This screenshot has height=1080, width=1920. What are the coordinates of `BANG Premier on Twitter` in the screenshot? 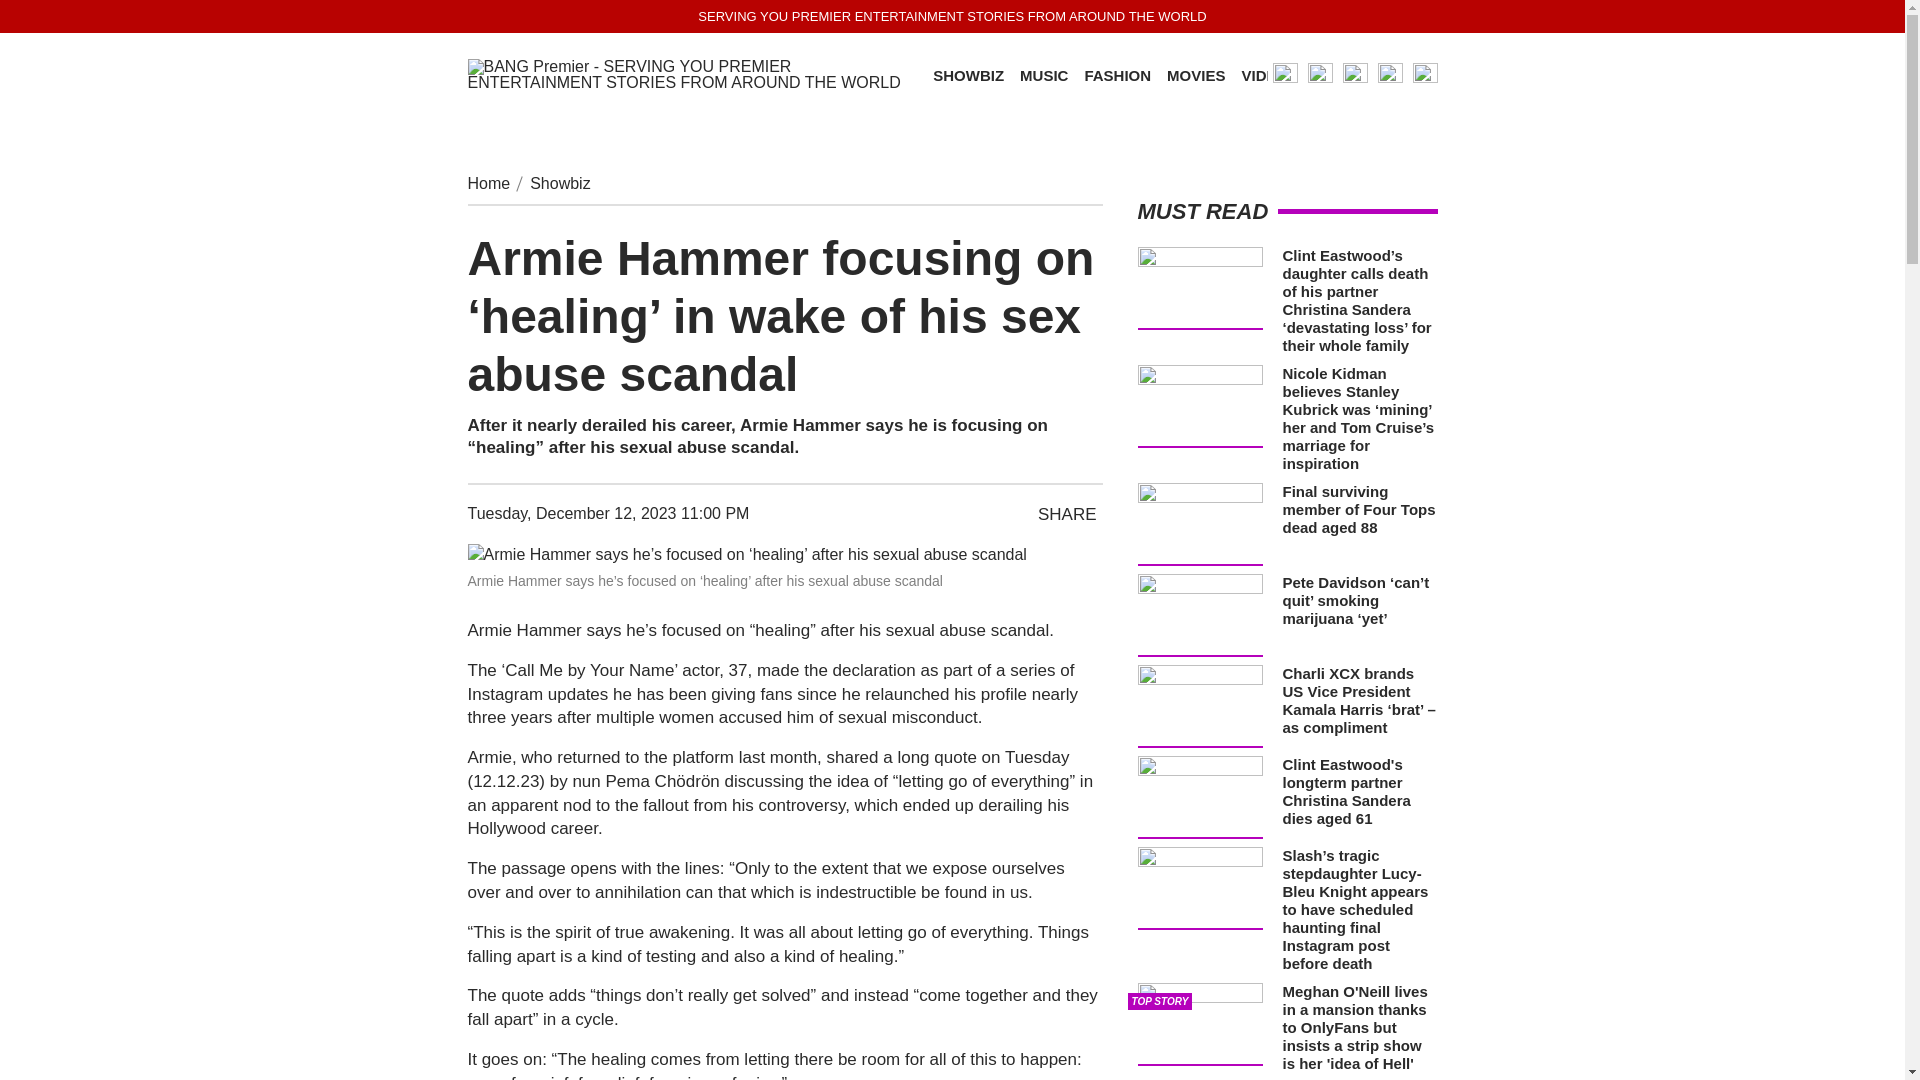 It's located at (1320, 74).